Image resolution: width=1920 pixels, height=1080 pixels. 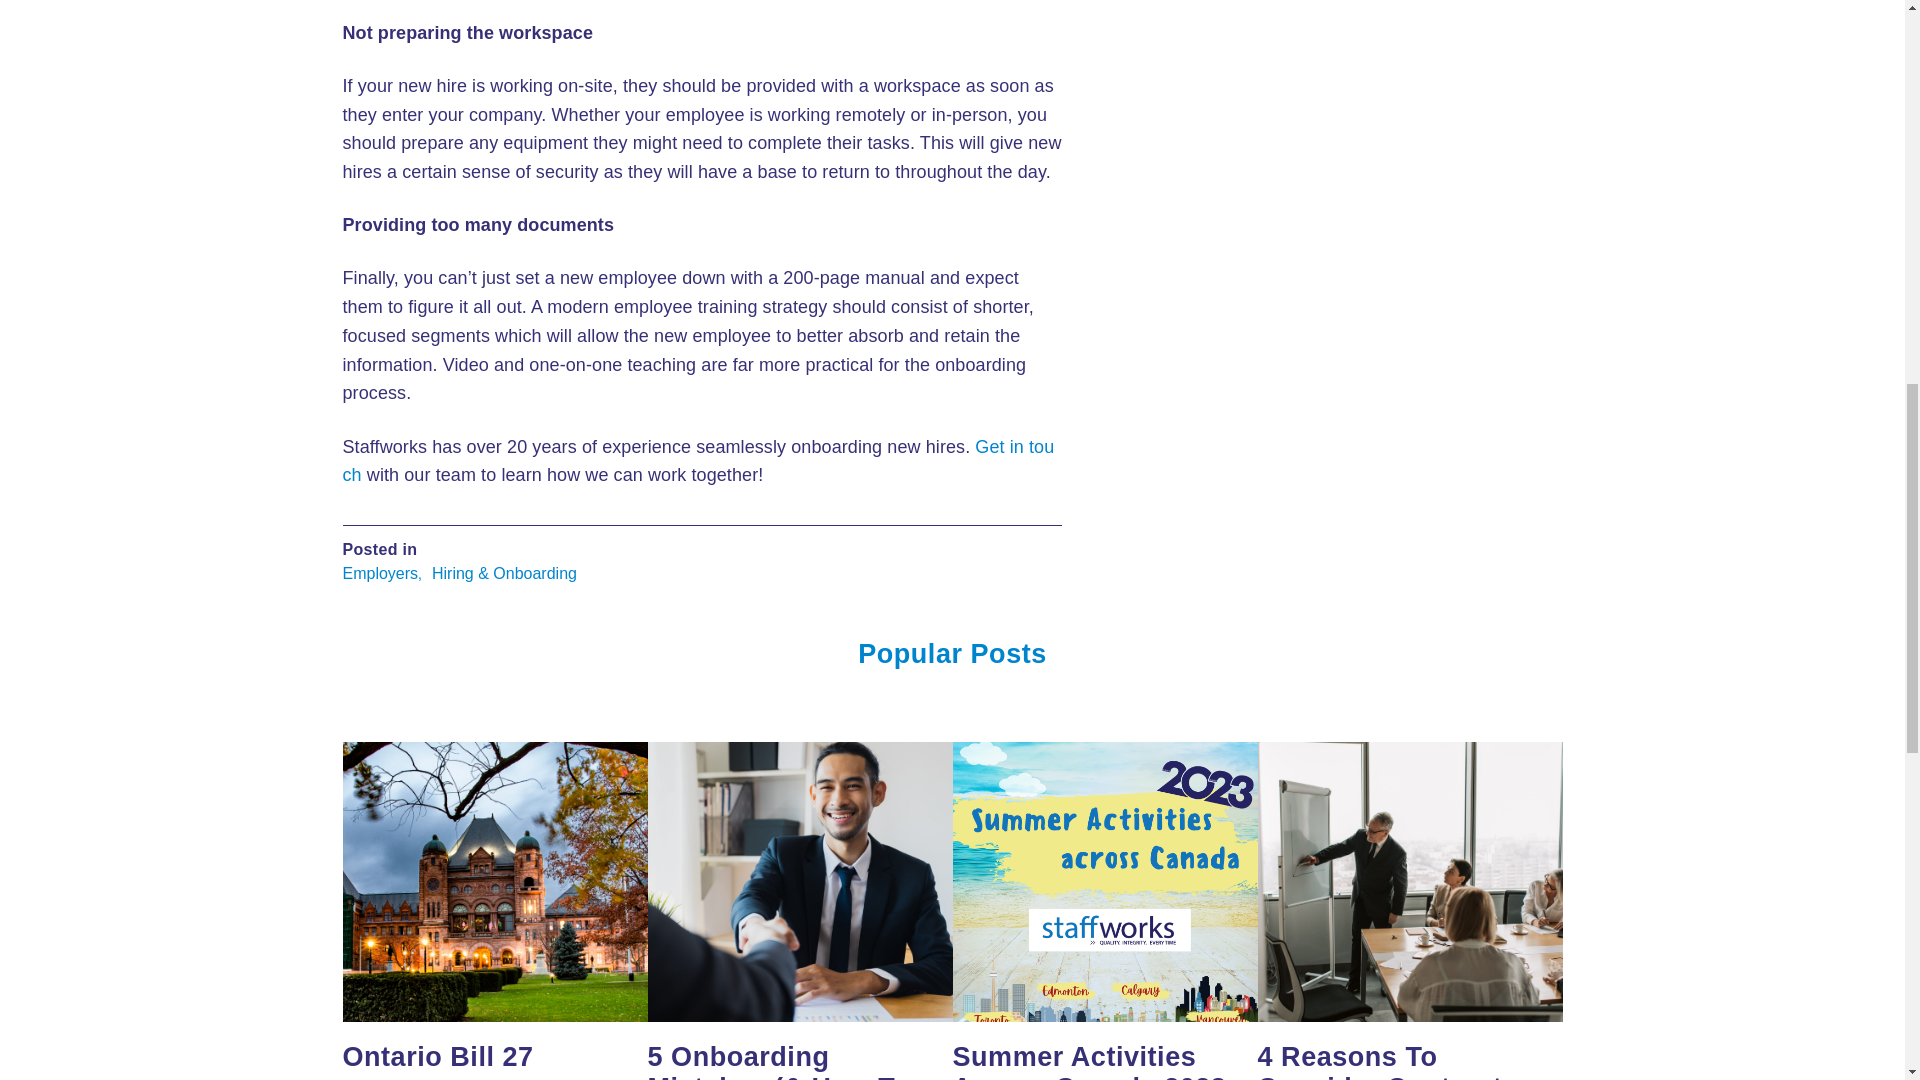 I want to click on Employers, so click(x=380, y=573).